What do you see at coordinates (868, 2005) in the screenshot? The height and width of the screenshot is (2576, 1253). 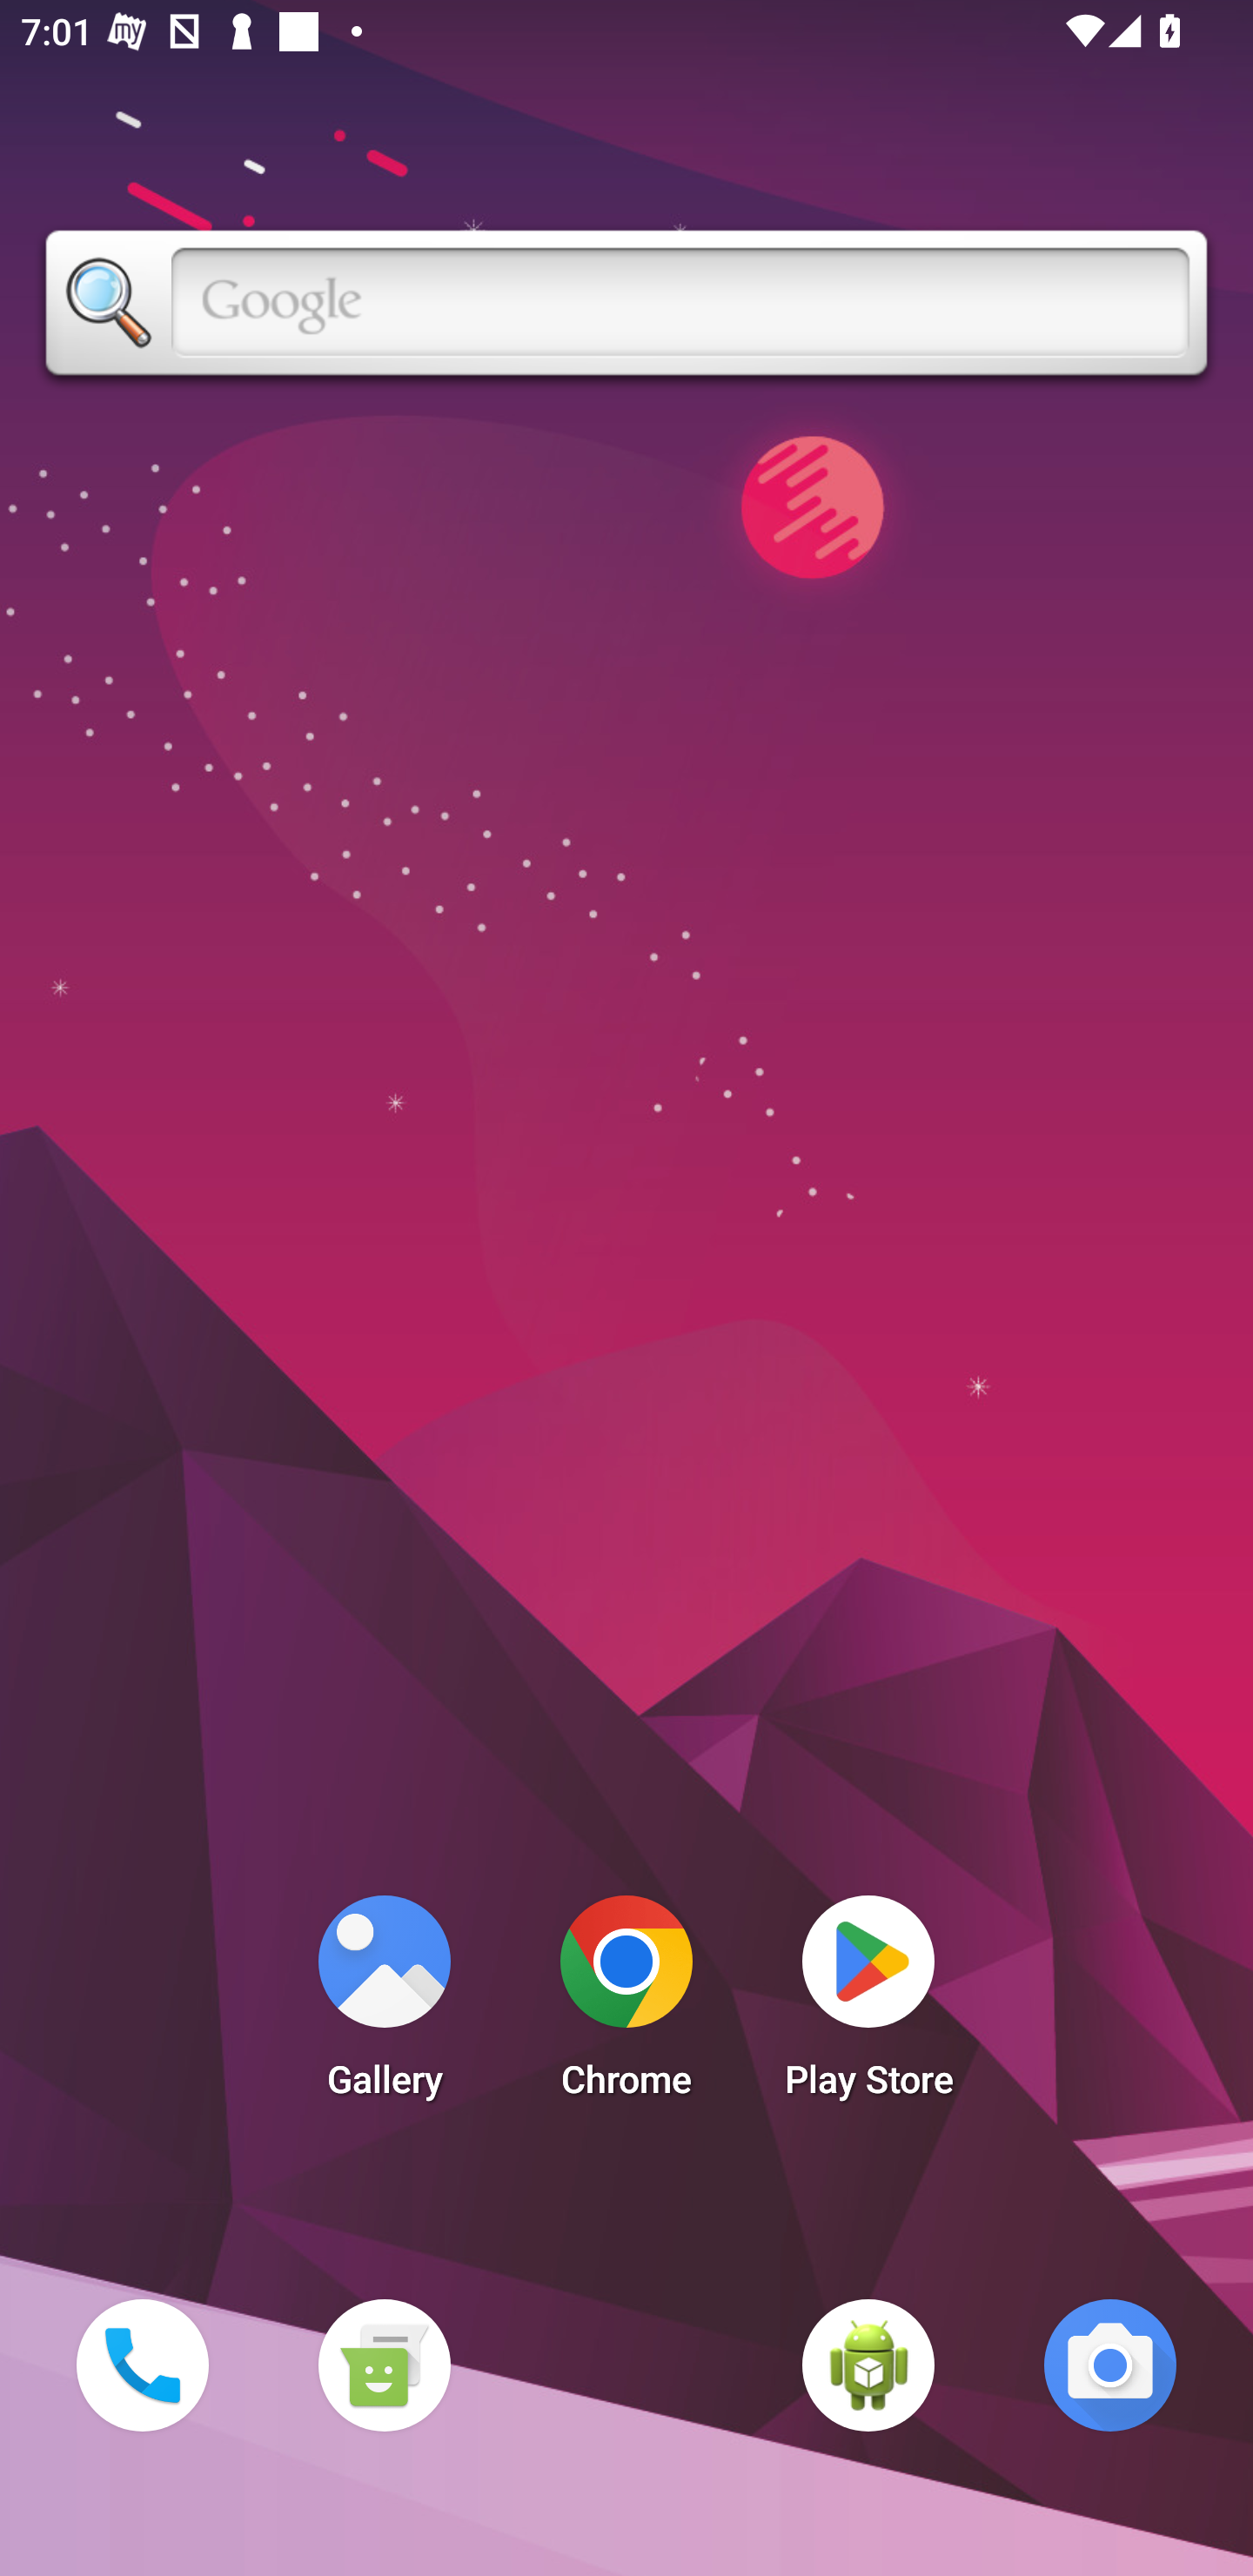 I see `Play Store` at bounding box center [868, 2005].